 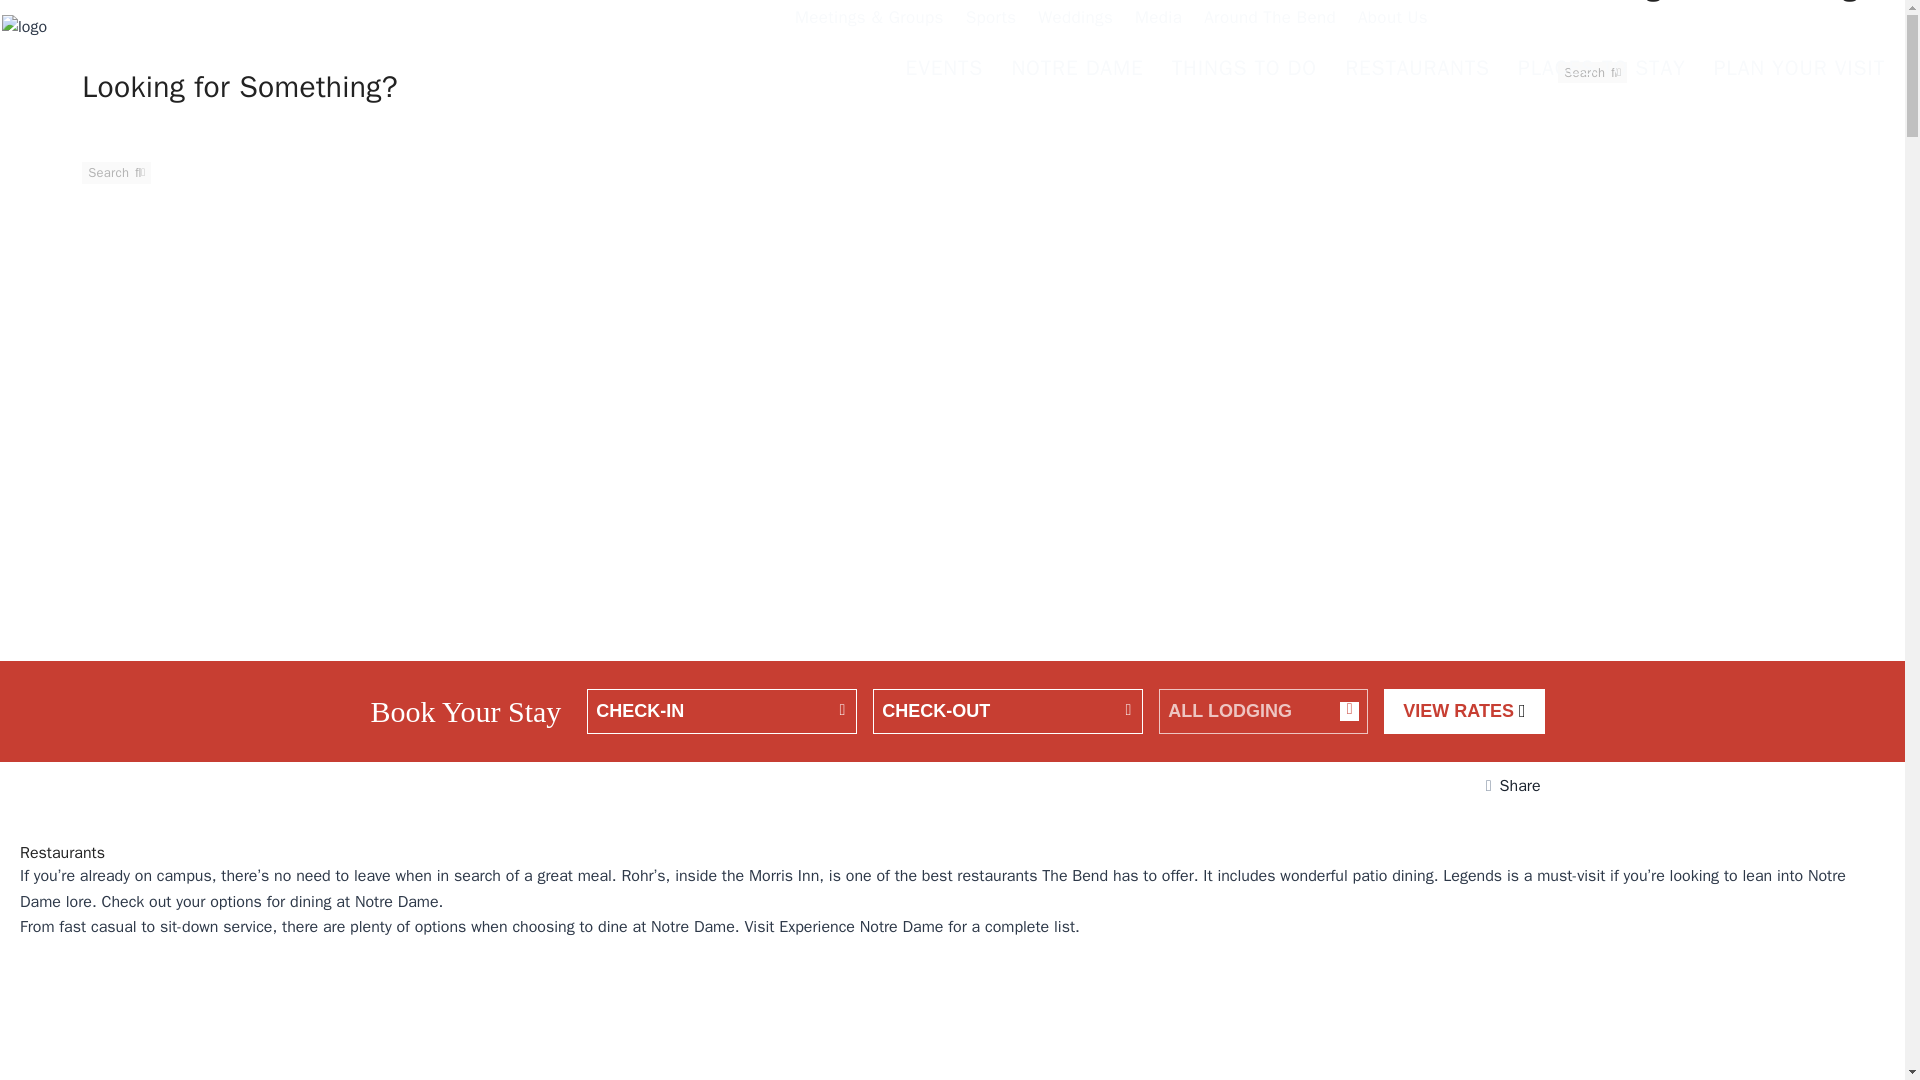 I want to click on Check-Out, so click(x=1008, y=712).